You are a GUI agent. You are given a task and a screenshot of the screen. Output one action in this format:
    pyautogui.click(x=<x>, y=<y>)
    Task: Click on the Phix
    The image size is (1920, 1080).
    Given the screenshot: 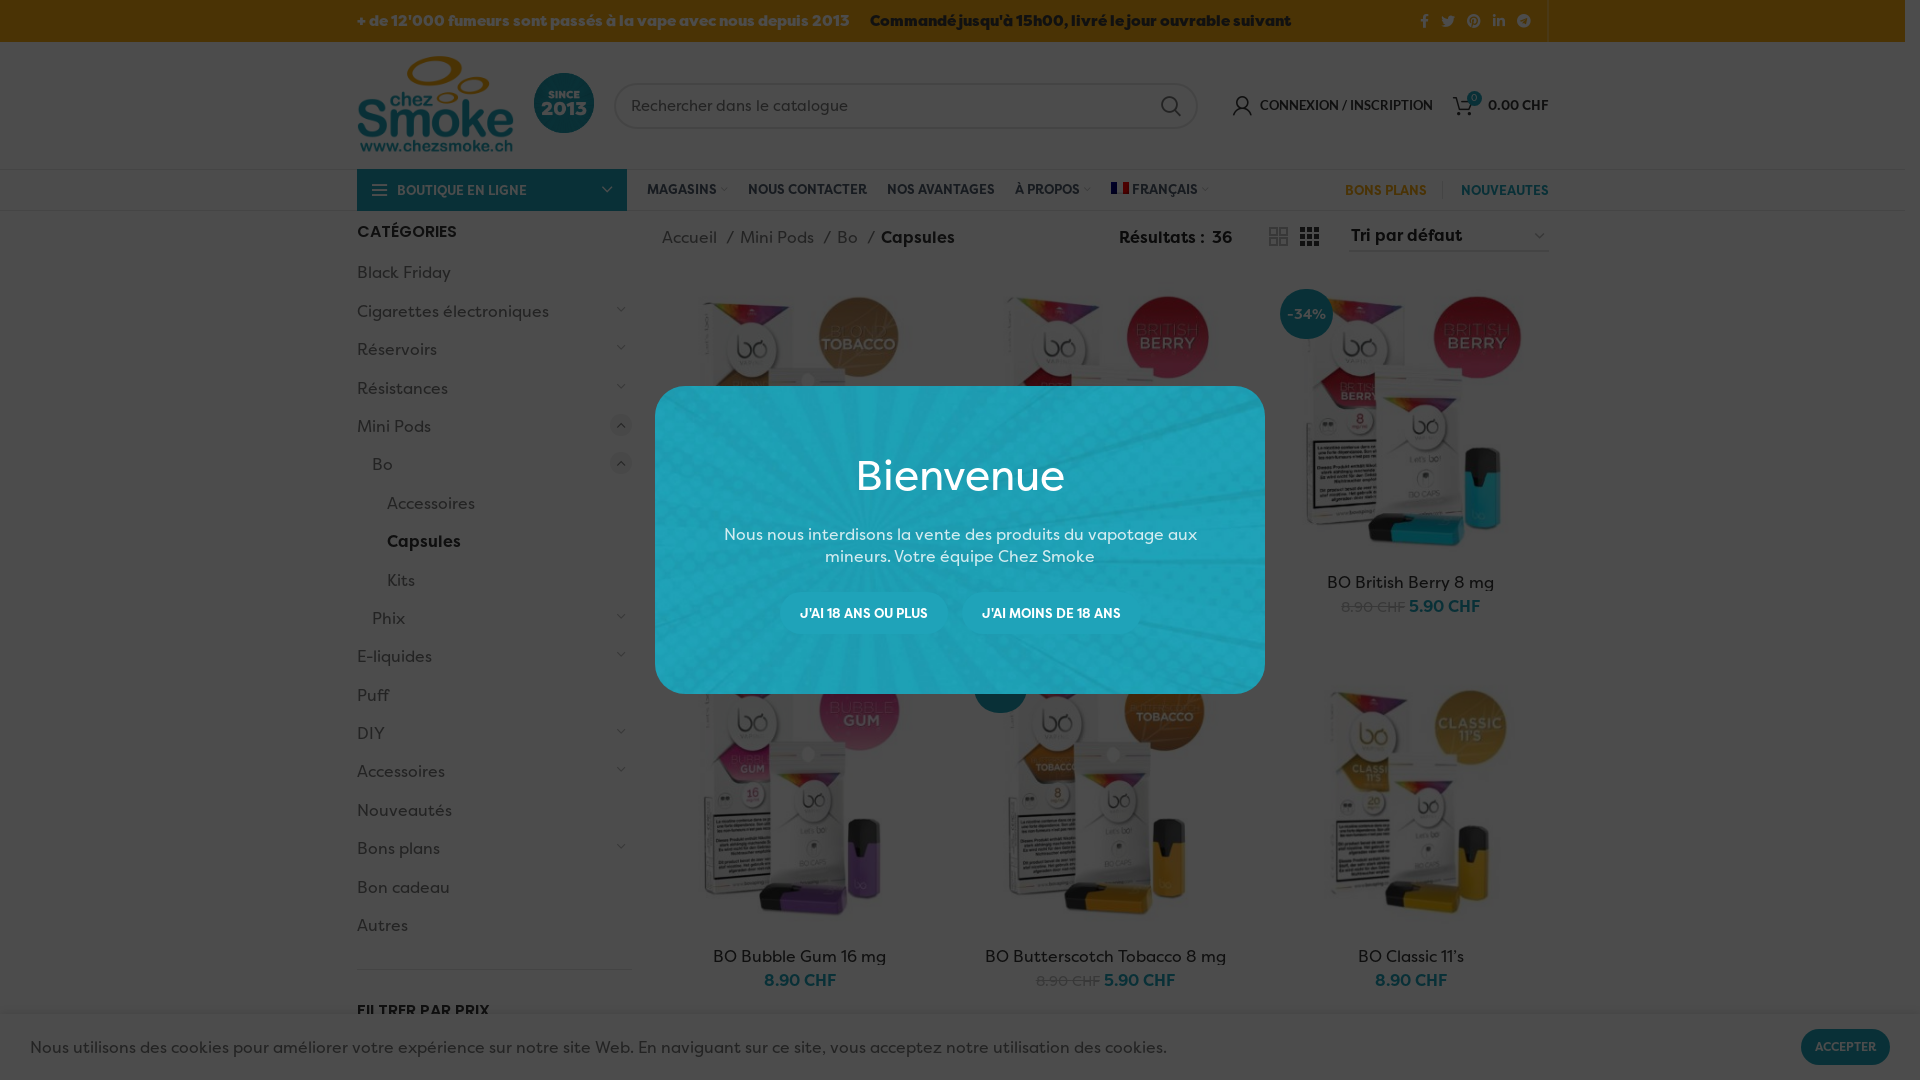 What is the action you would take?
    pyautogui.click(x=490, y=618)
    